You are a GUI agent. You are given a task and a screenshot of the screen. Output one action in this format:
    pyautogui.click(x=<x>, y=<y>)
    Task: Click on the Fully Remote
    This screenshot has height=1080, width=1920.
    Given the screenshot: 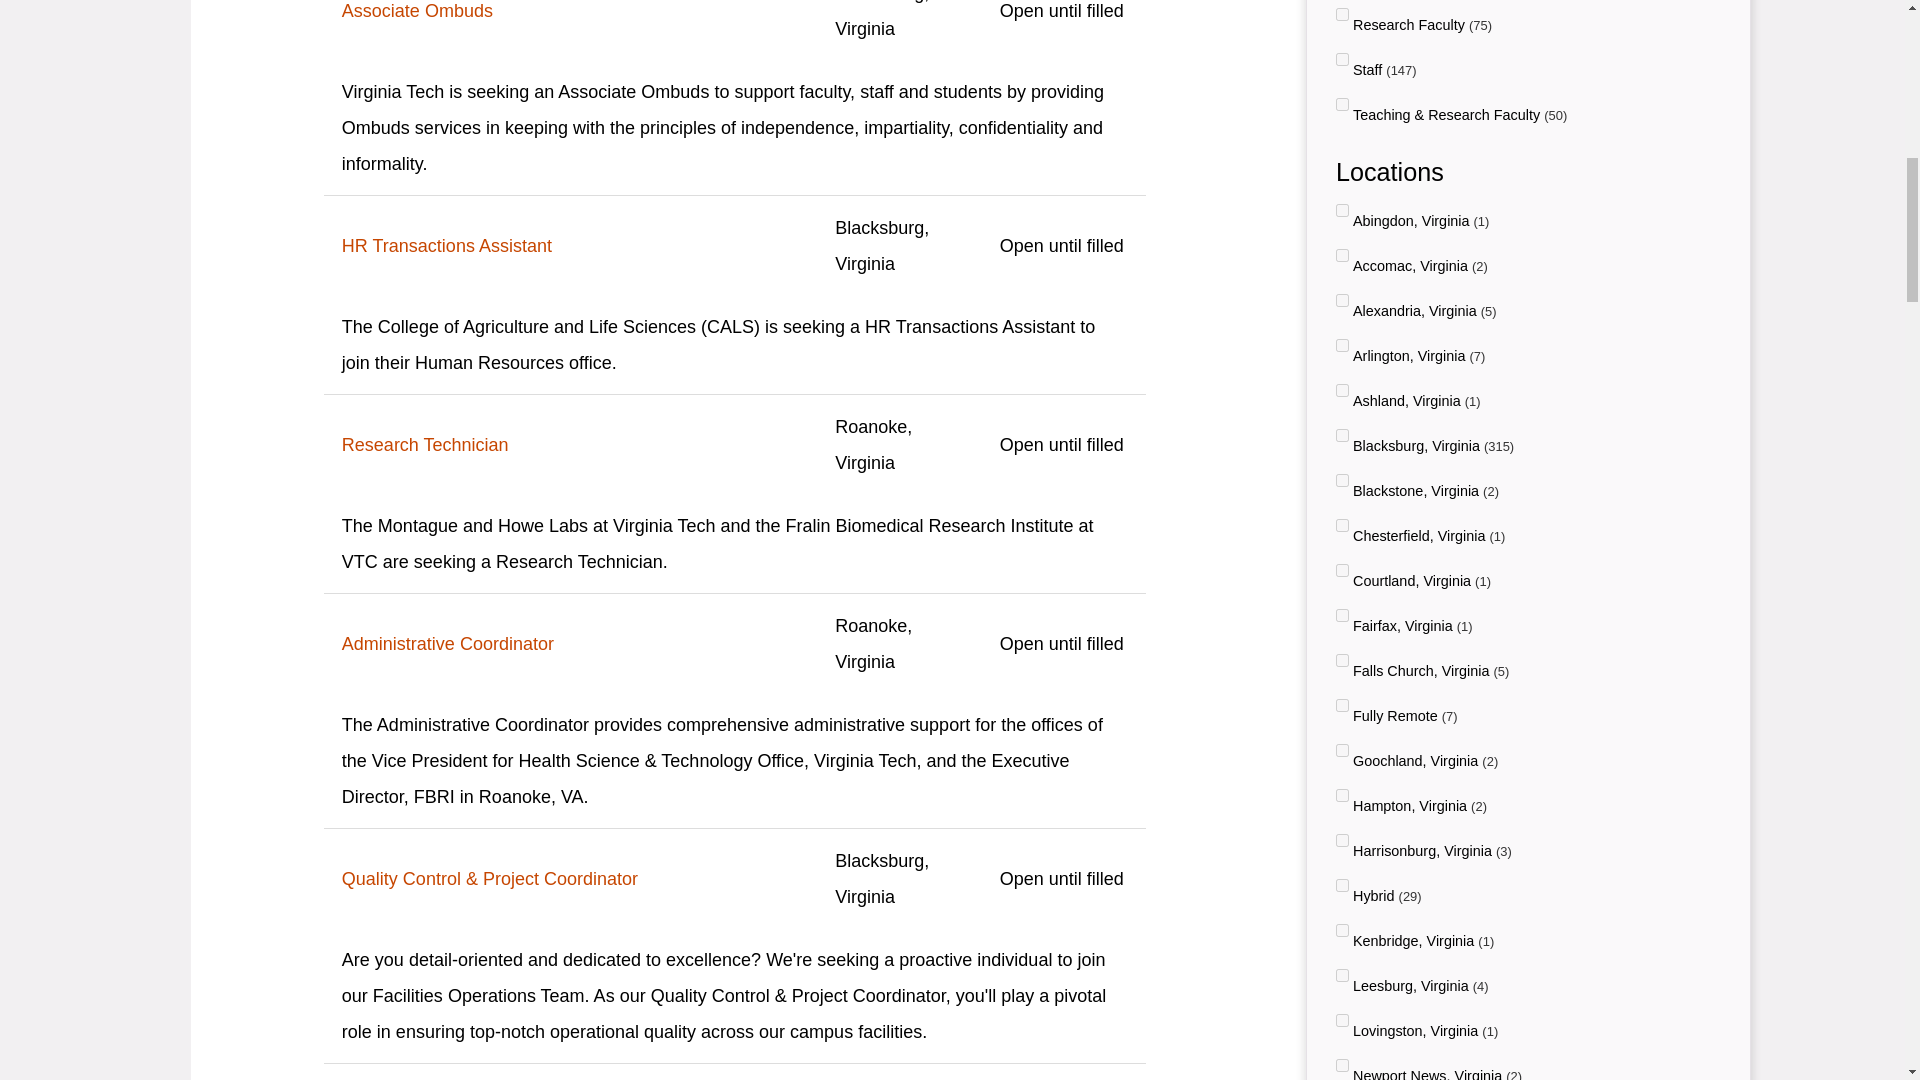 What is the action you would take?
    pyautogui.click(x=1342, y=704)
    